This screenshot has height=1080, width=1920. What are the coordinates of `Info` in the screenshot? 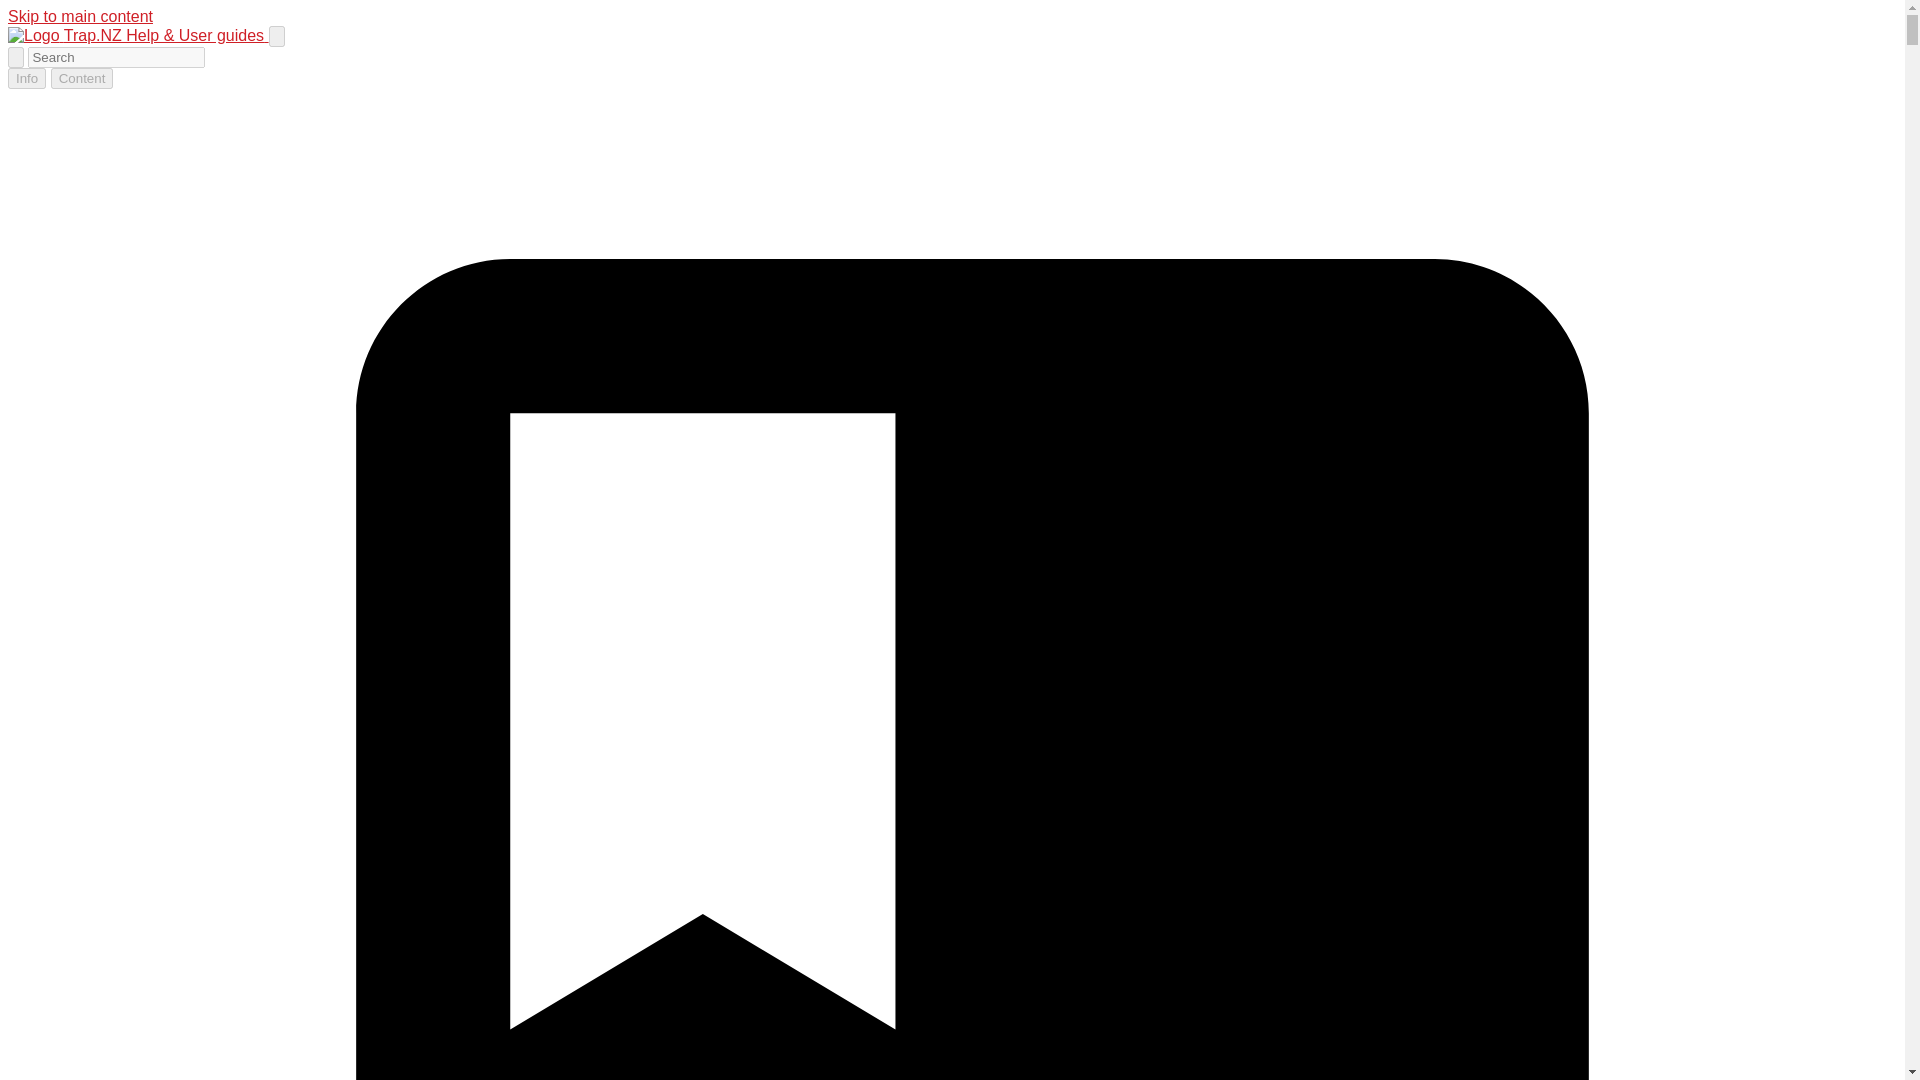 It's located at (26, 78).